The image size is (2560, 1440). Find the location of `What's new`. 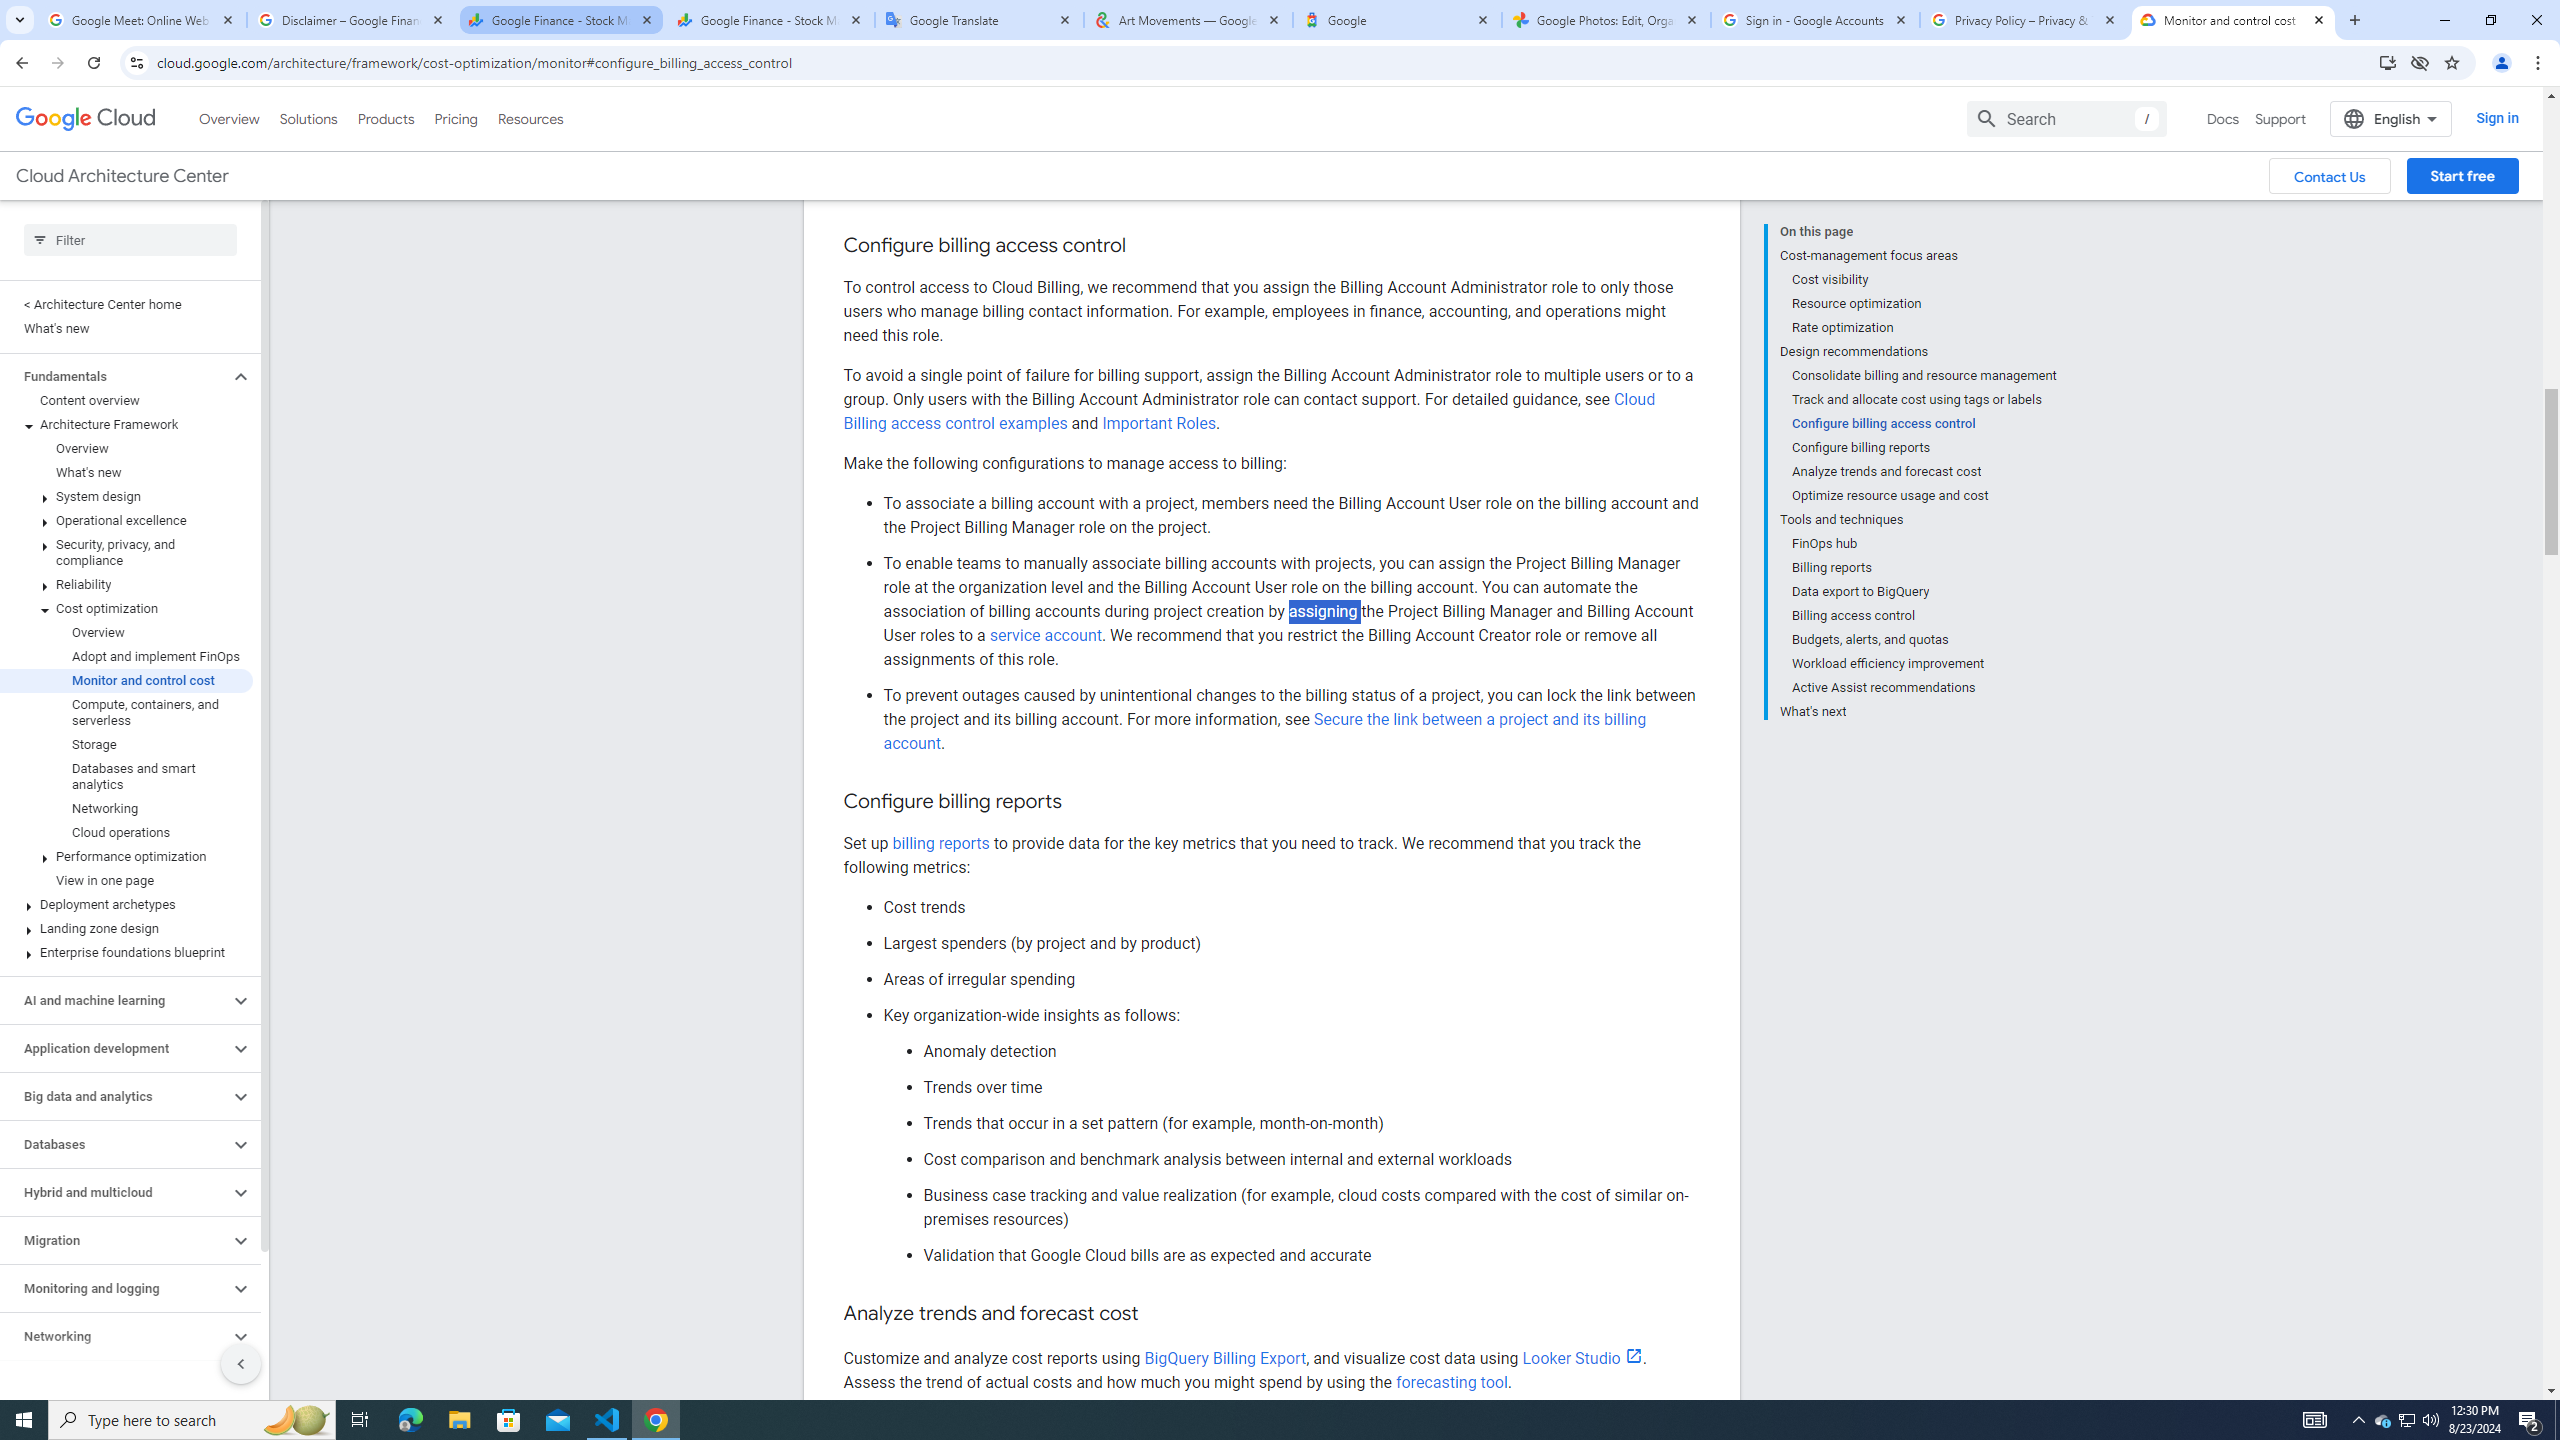

What's new is located at coordinates (126, 386).